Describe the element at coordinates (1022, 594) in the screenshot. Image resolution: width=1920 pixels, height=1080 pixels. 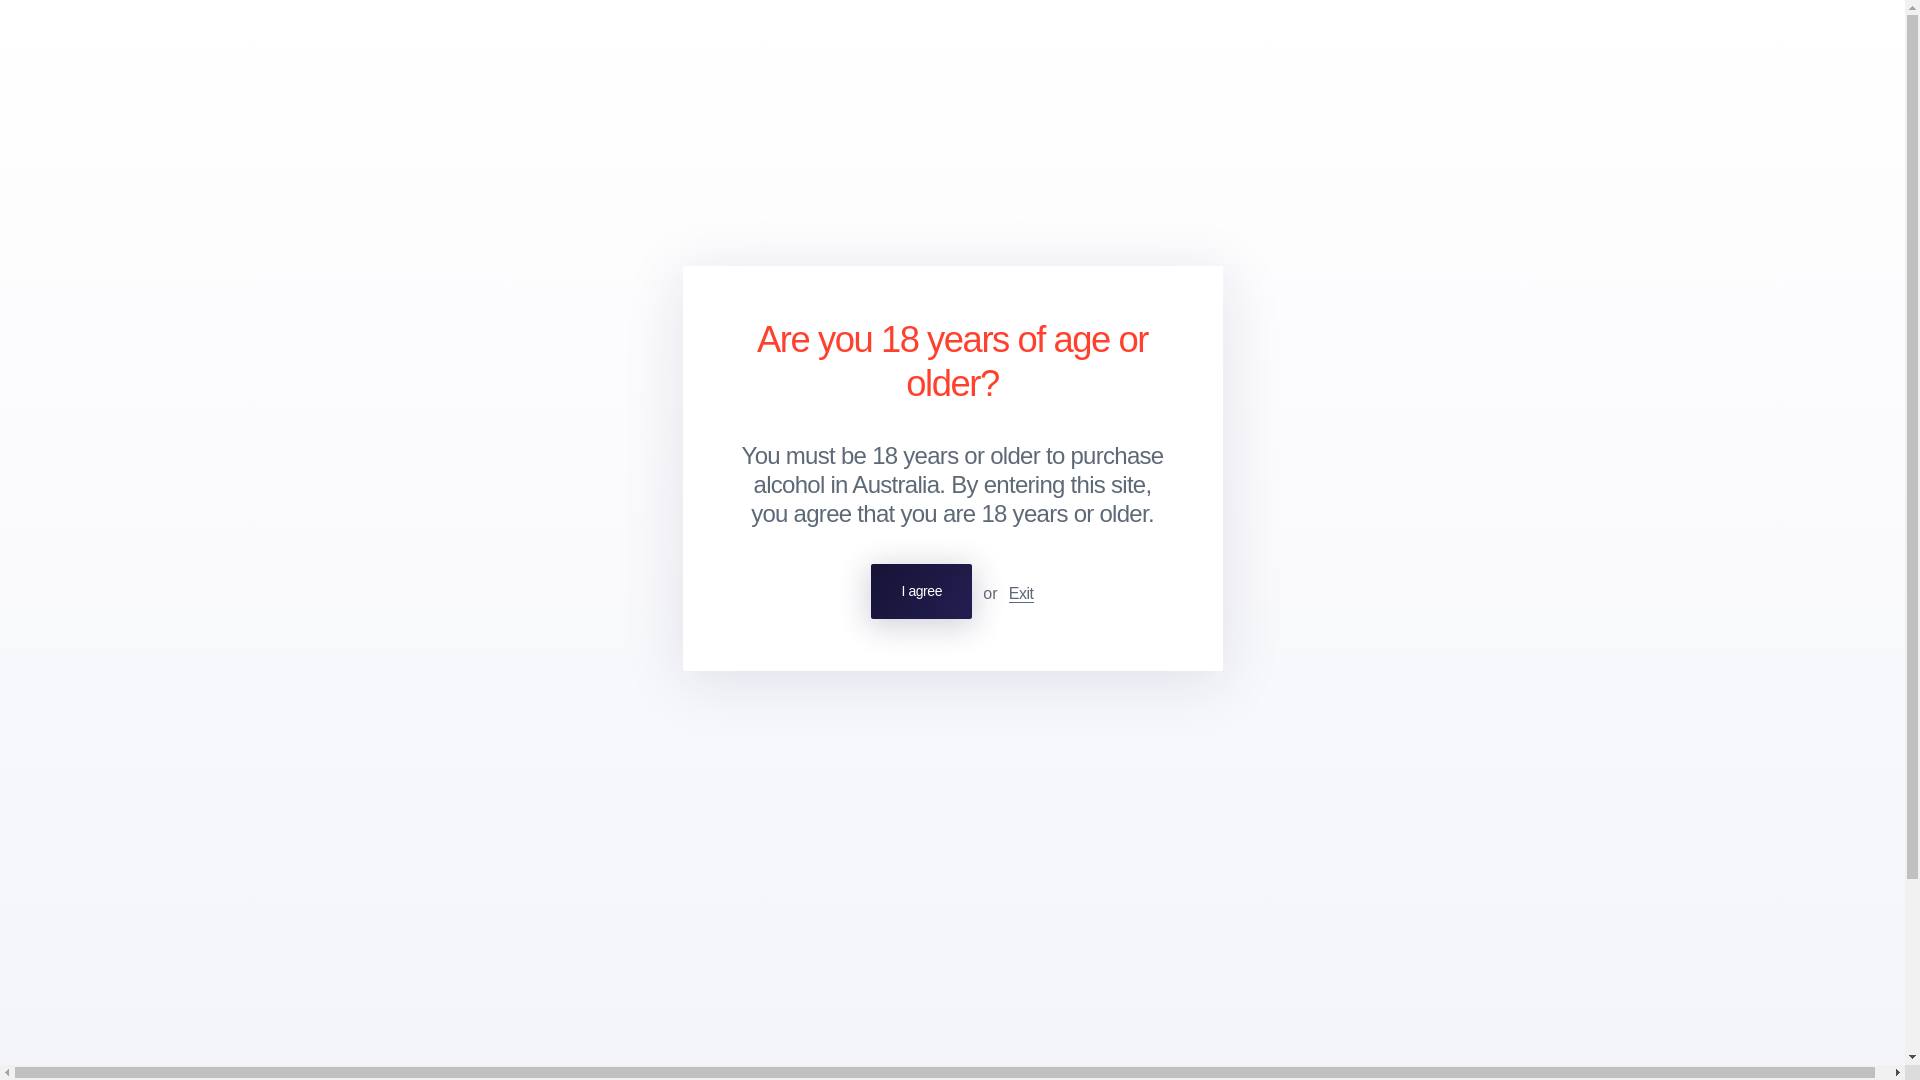
I see `Exit` at that location.